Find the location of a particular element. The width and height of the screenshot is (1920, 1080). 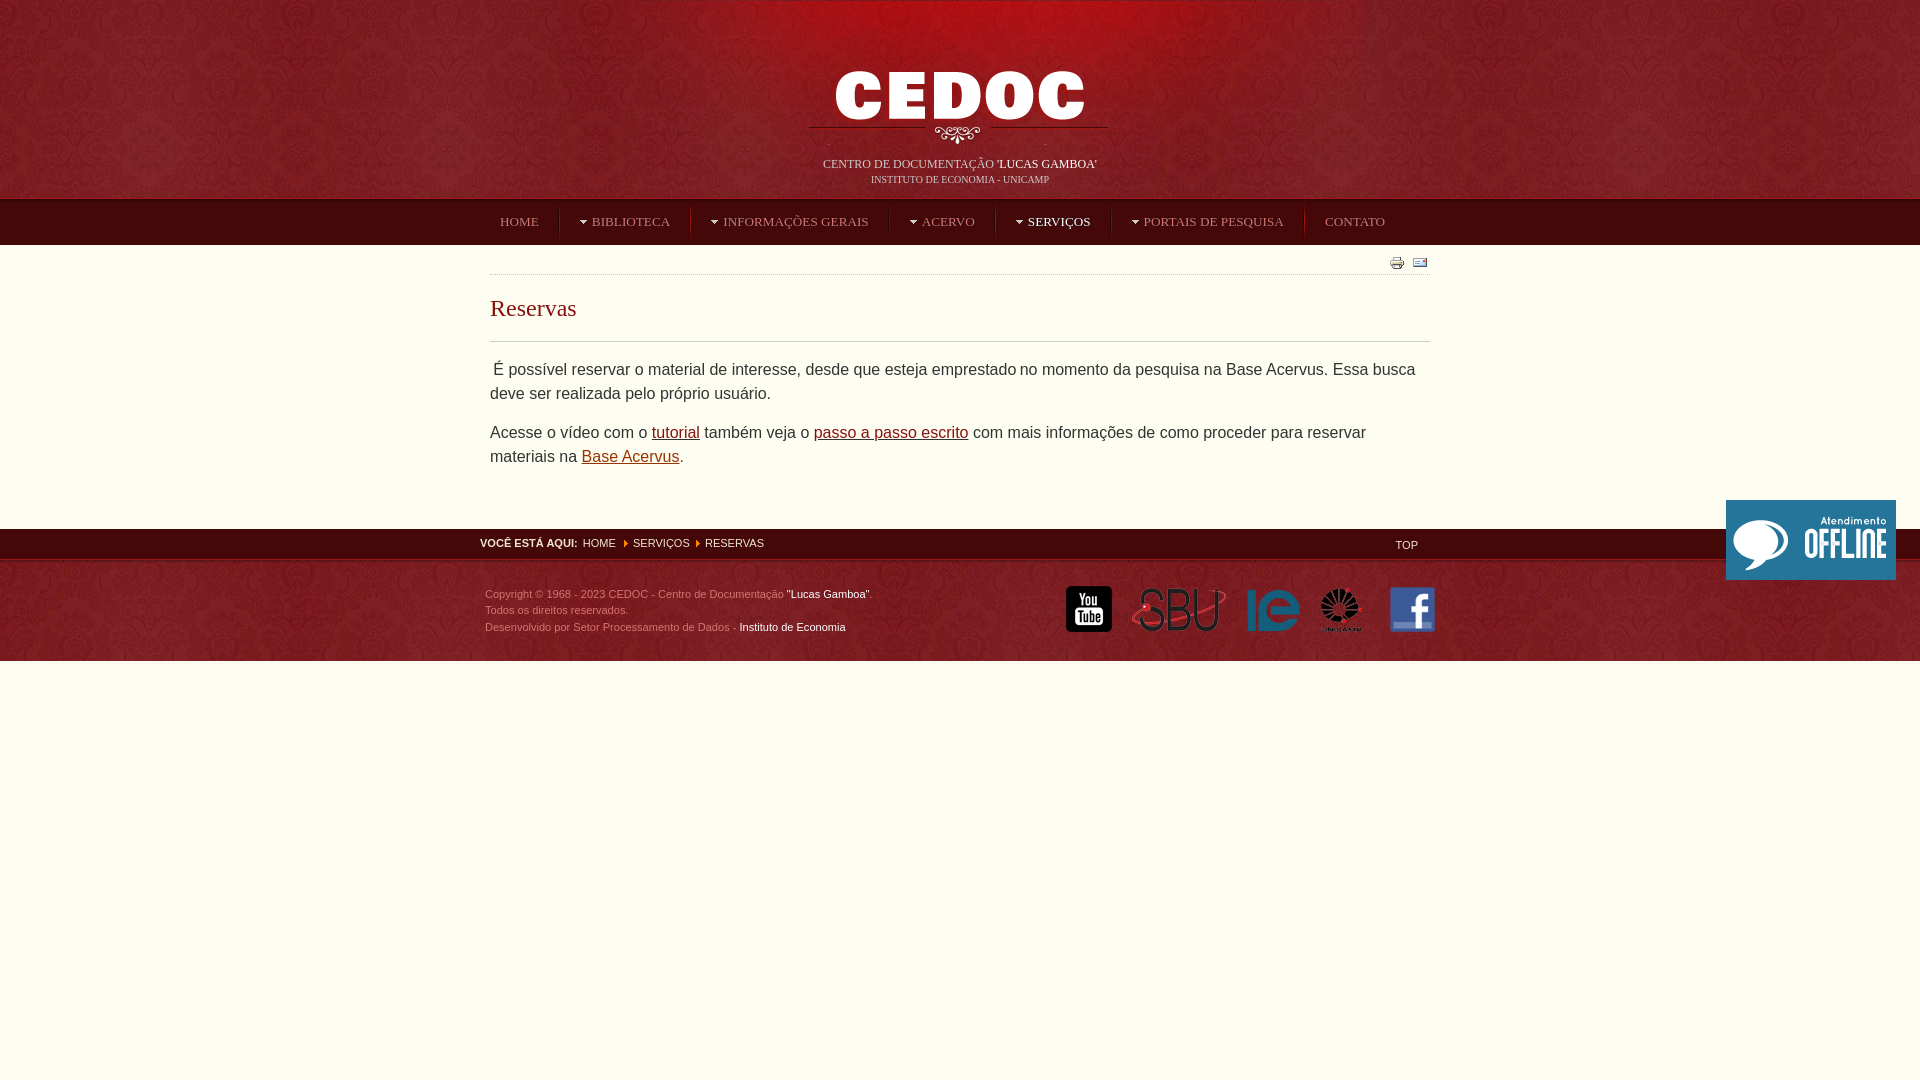

Facebook is located at coordinates (1412, 628).